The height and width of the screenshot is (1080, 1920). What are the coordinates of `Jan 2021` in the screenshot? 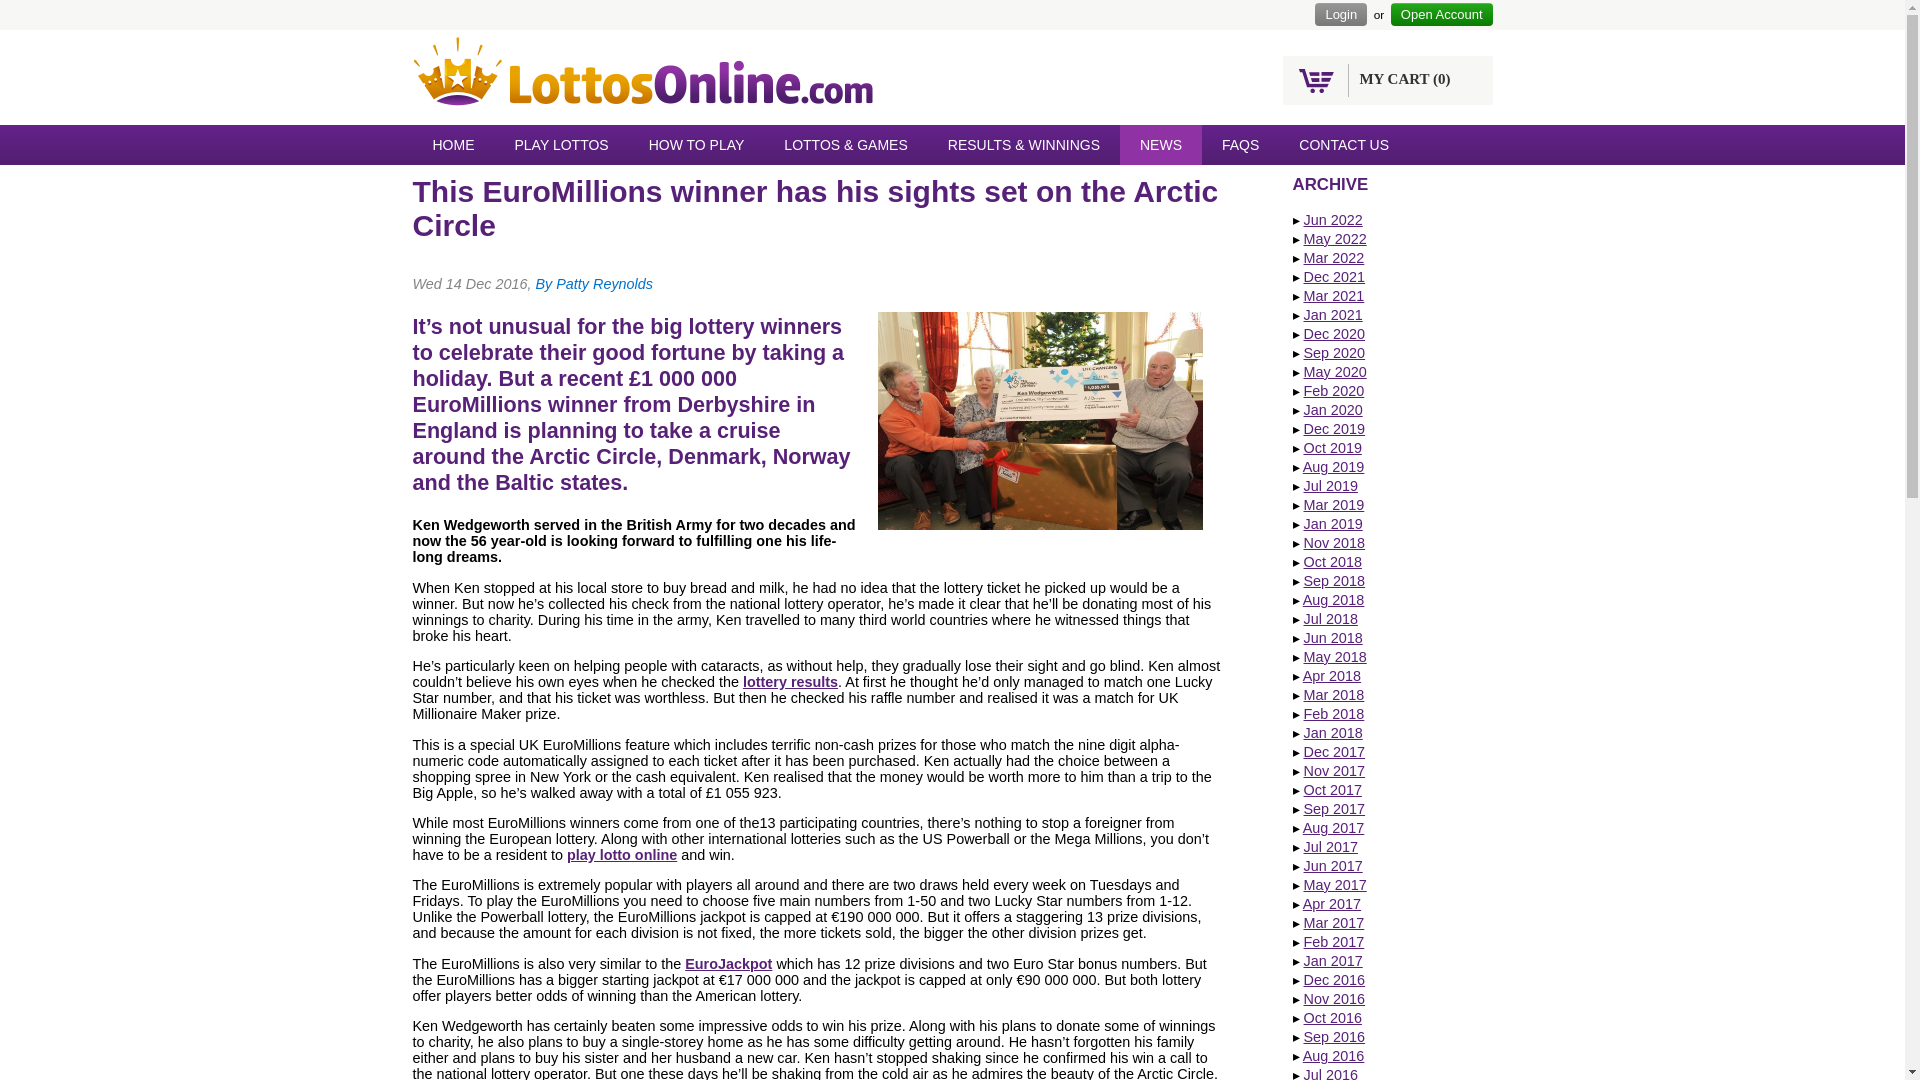 It's located at (1333, 314).